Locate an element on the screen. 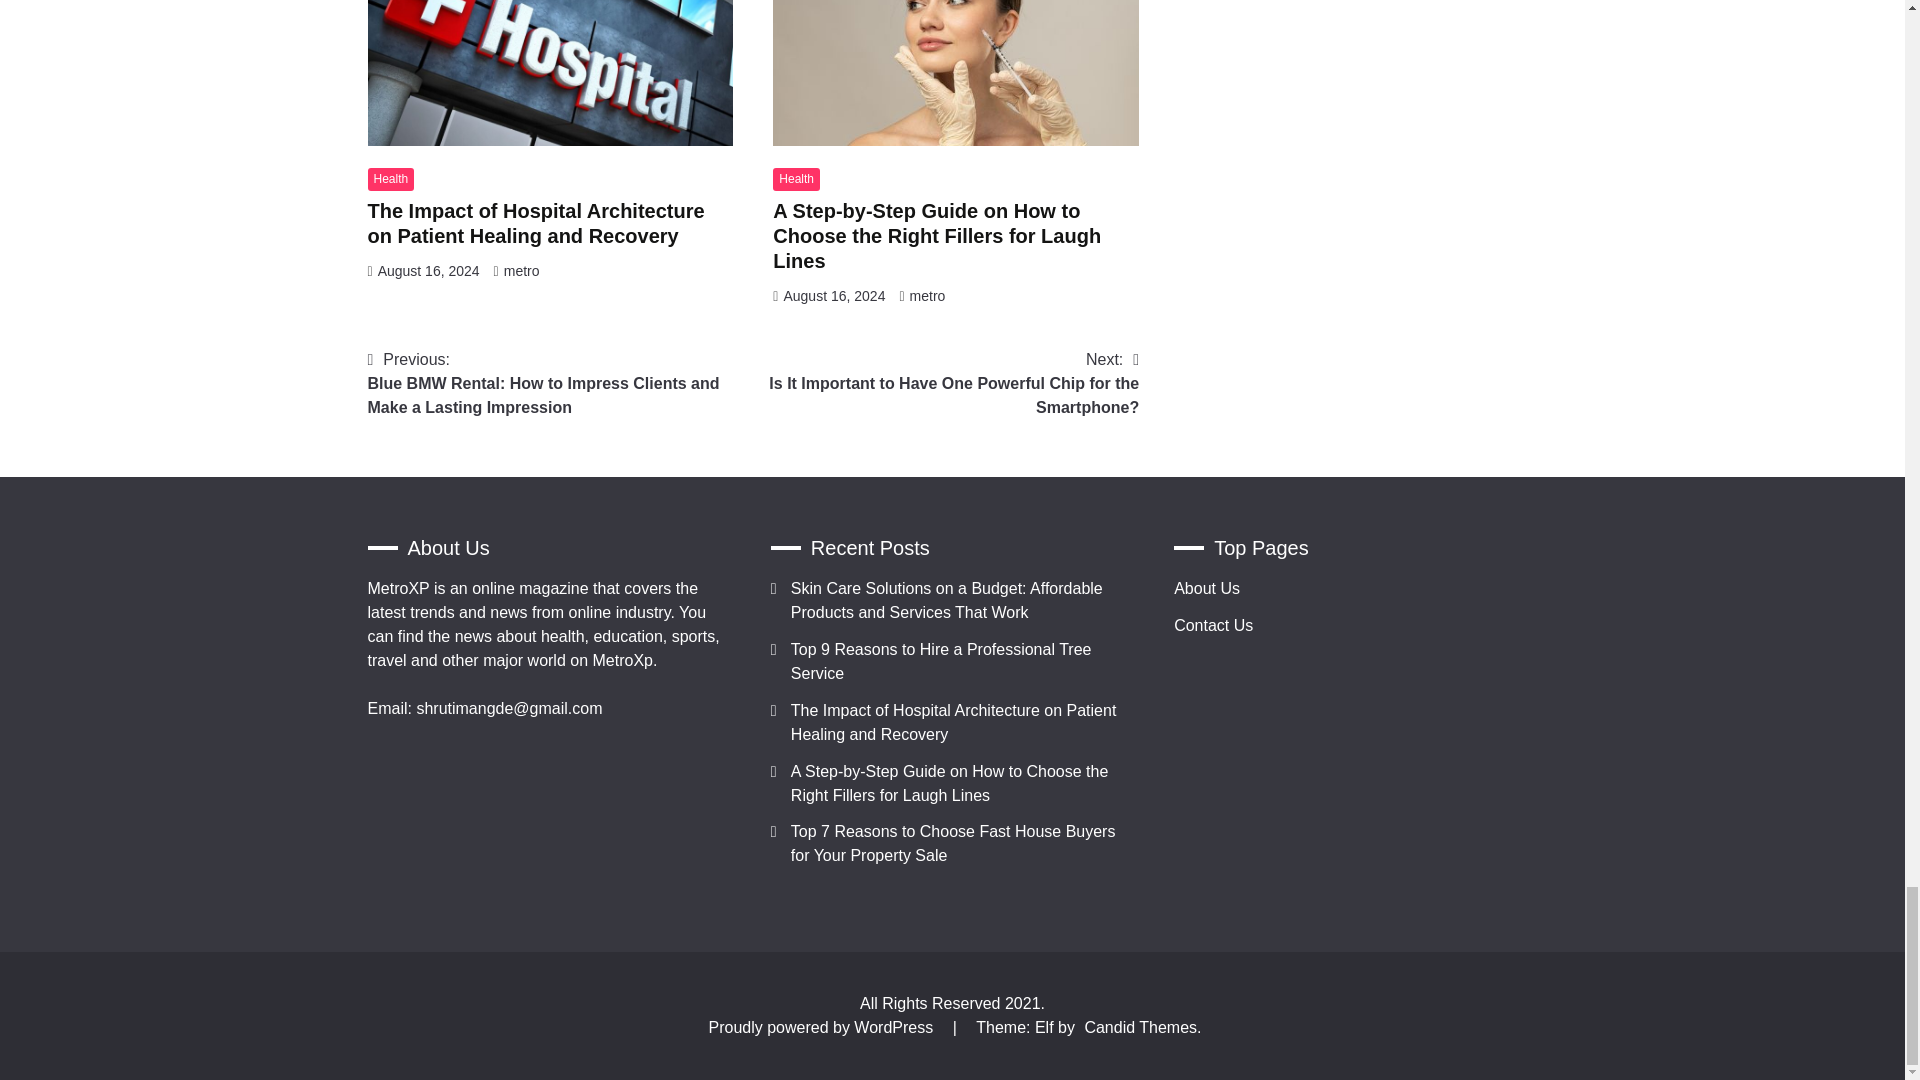 Image resolution: width=1920 pixels, height=1080 pixels. Health is located at coordinates (391, 180).